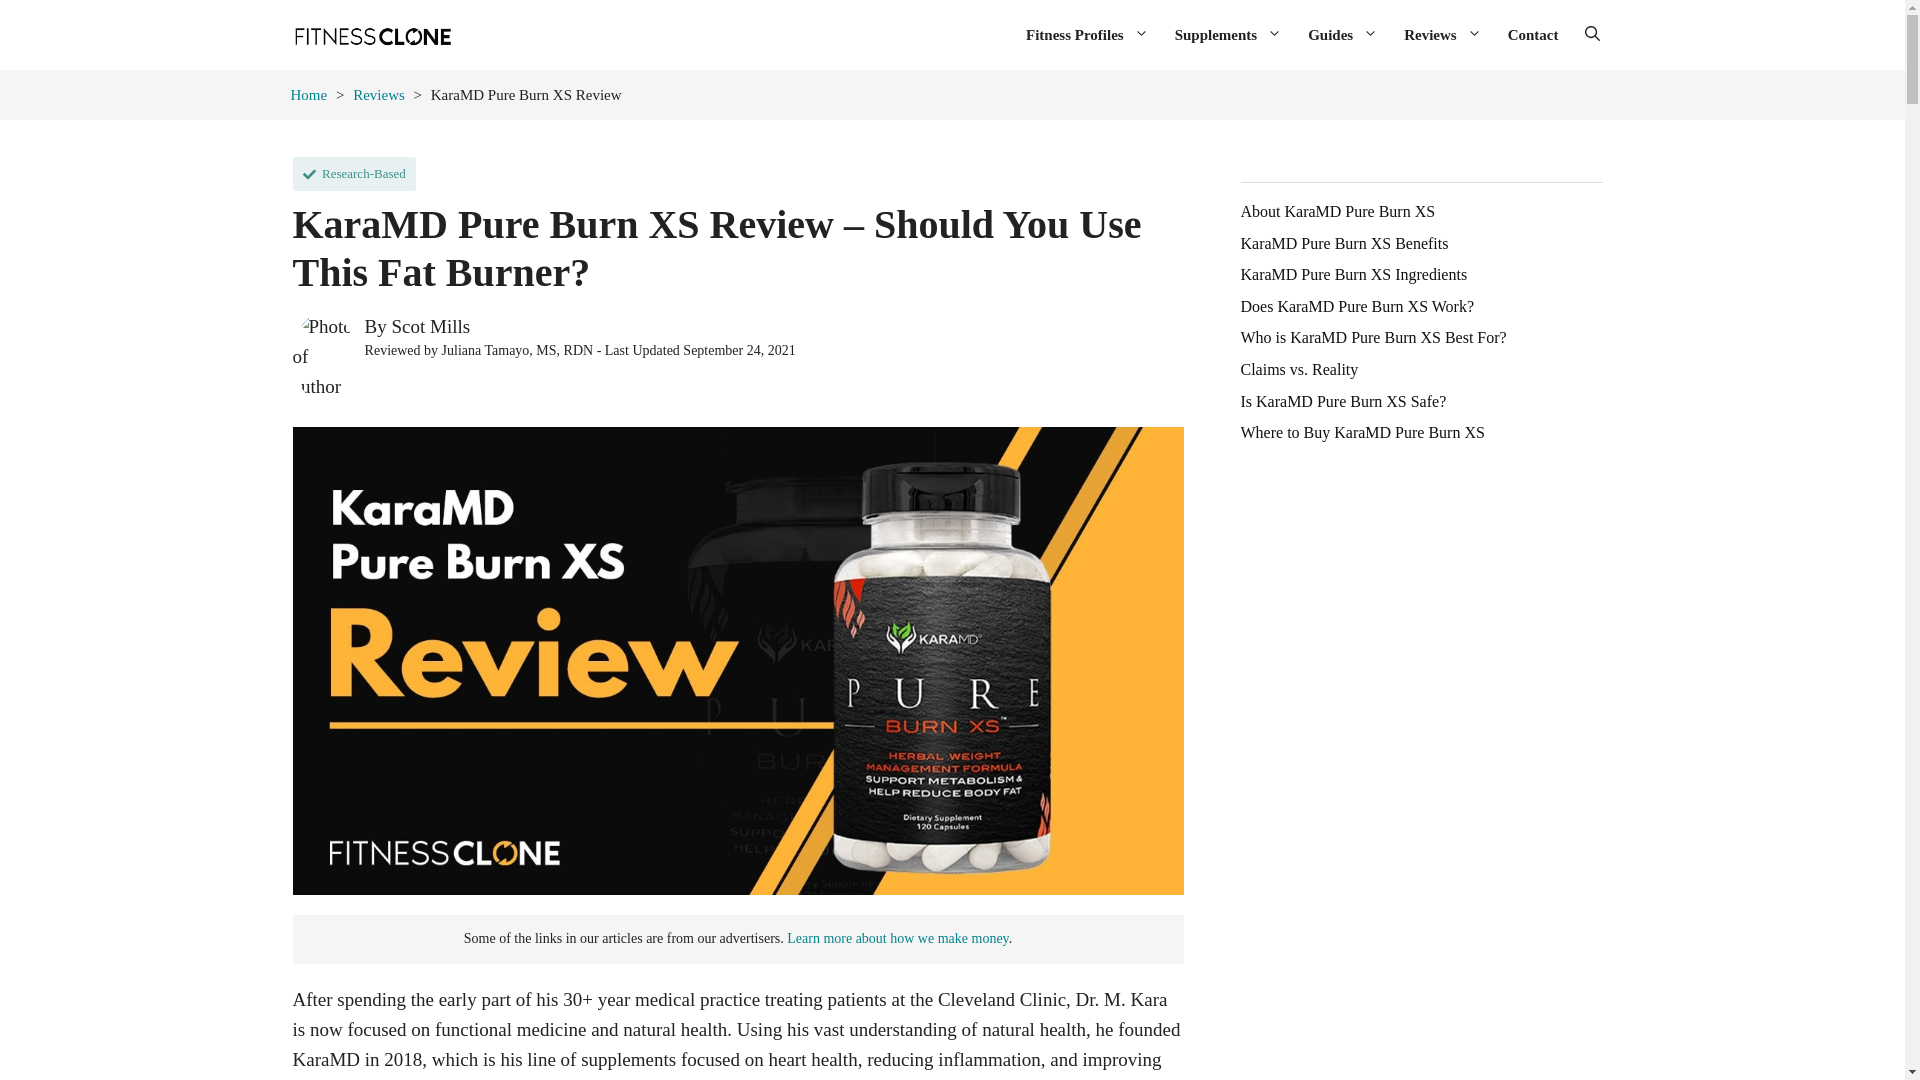  I want to click on Guides, so click(1342, 34).